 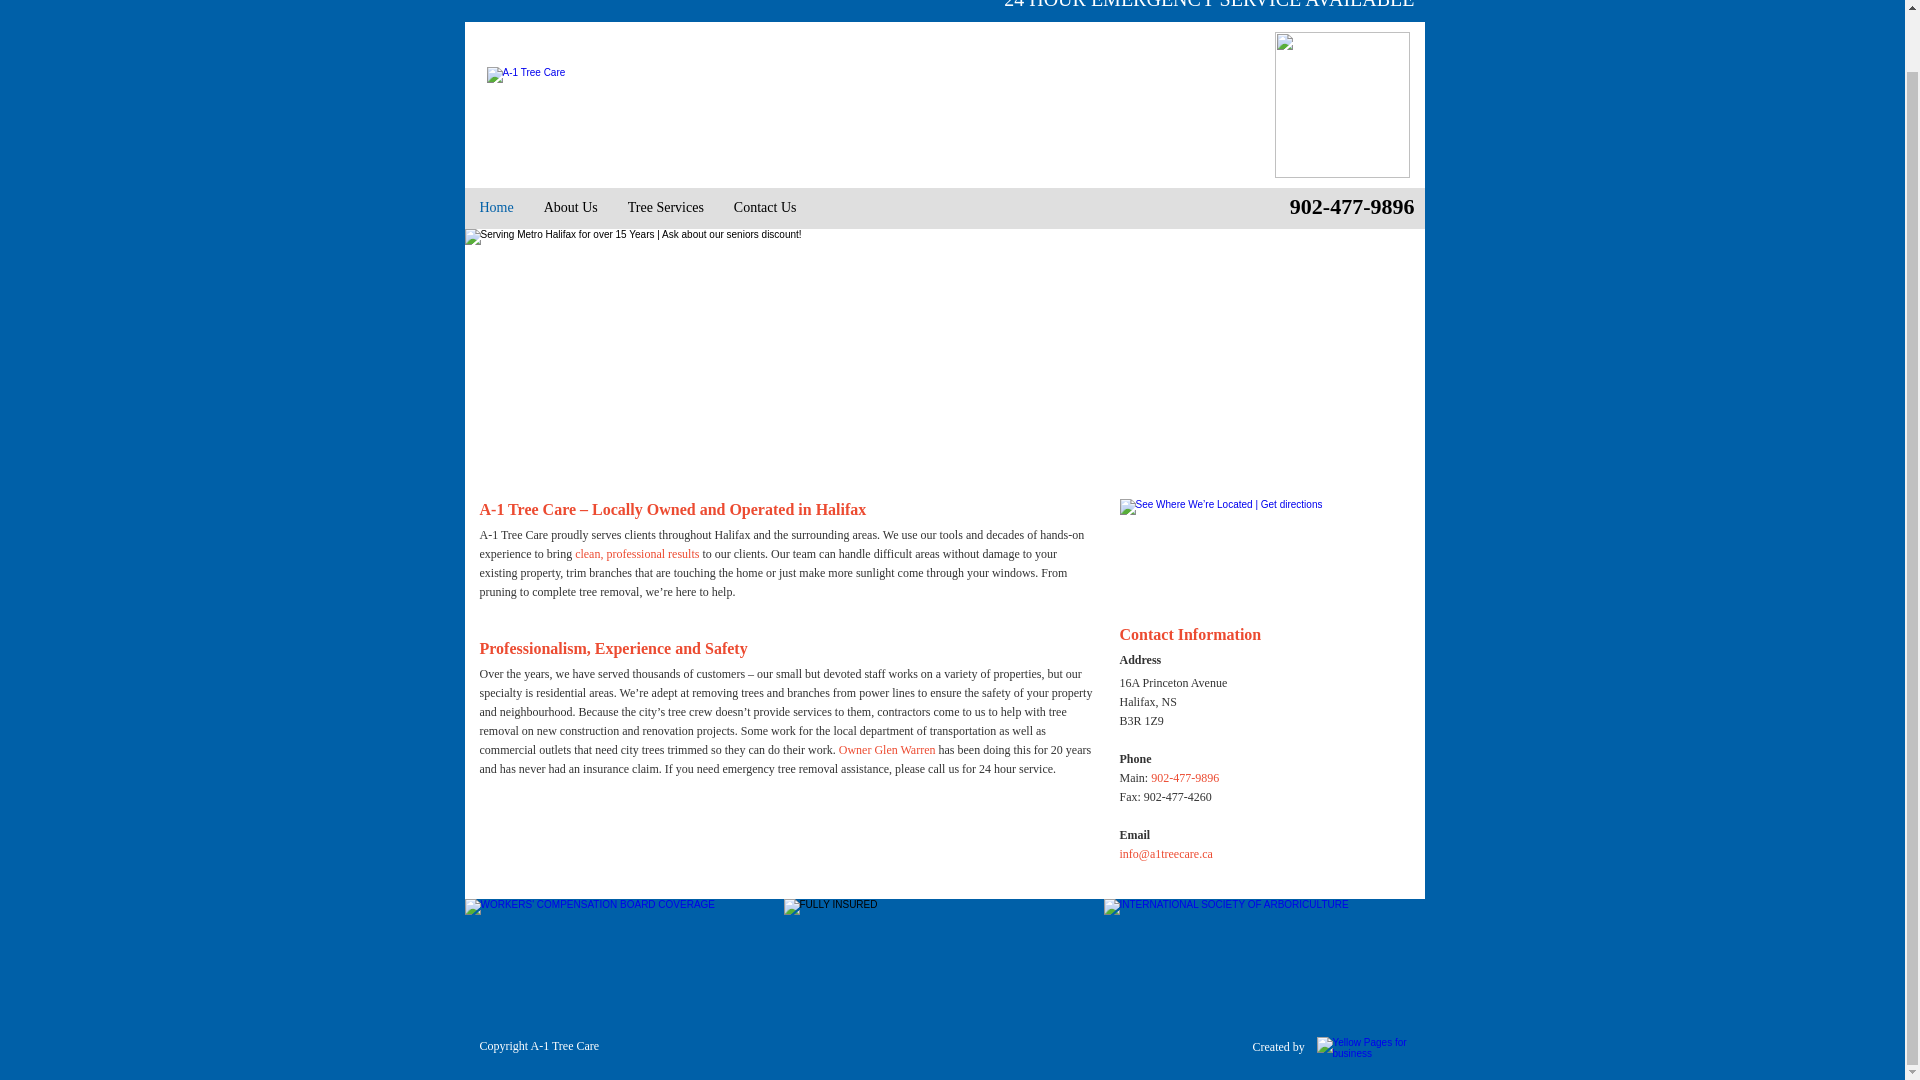 What do you see at coordinates (665, 207) in the screenshot?
I see `Tree Services` at bounding box center [665, 207].